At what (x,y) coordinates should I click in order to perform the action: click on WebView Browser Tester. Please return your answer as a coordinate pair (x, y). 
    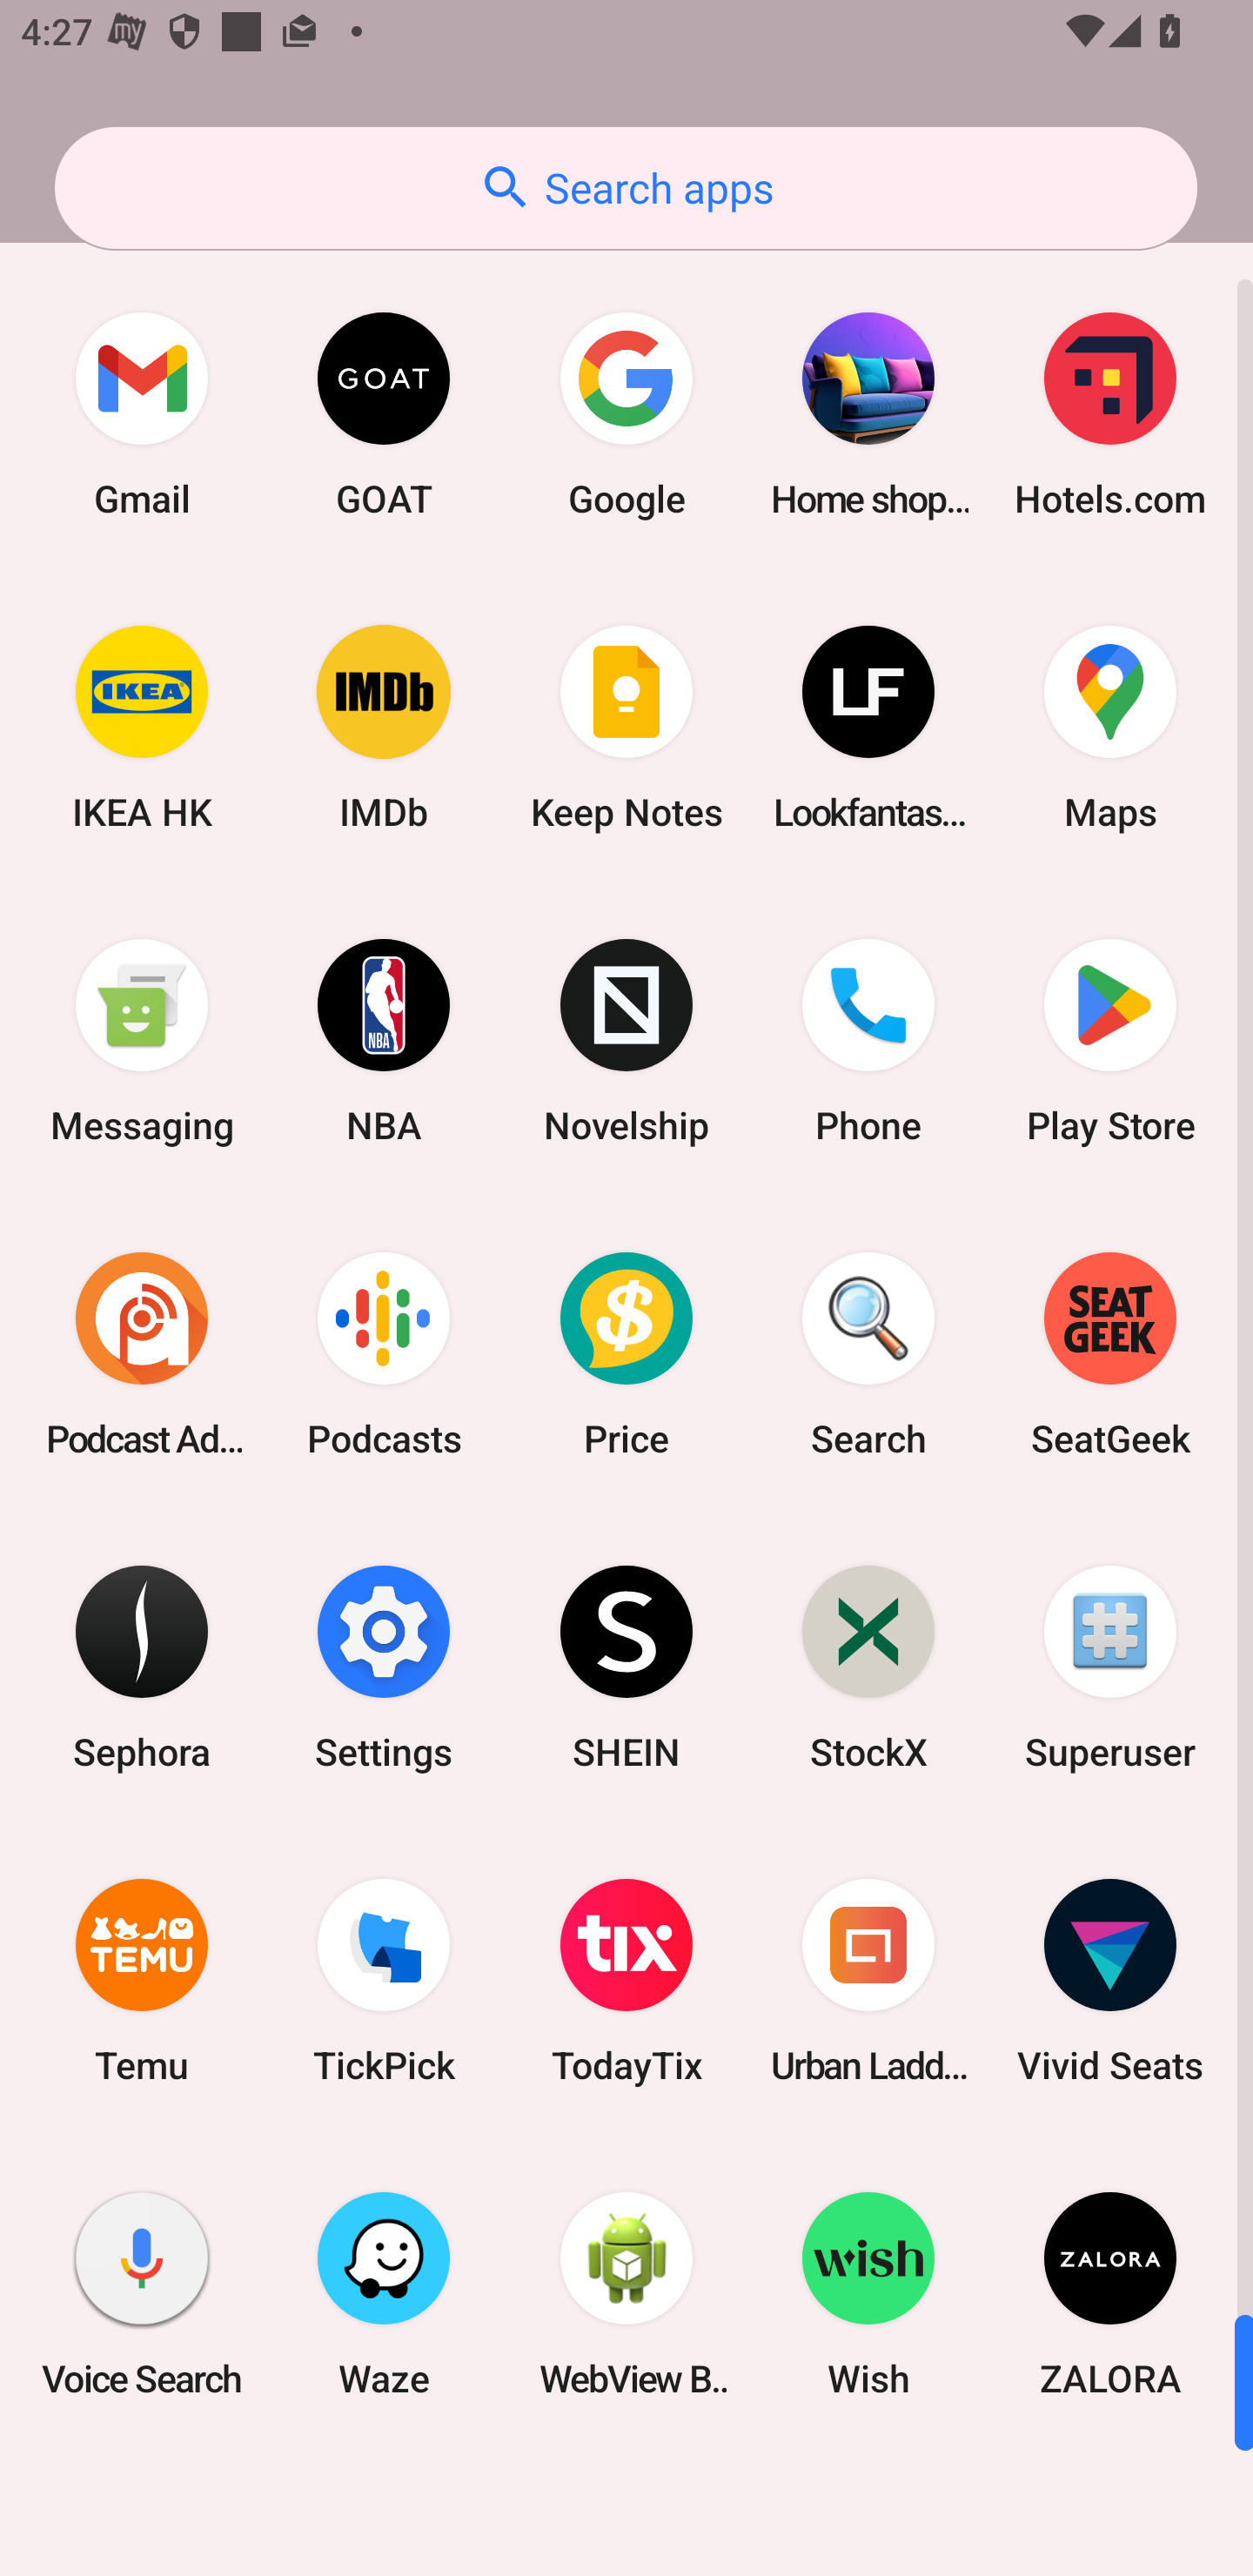
    Looking at the image, I should click on (626, 2293).